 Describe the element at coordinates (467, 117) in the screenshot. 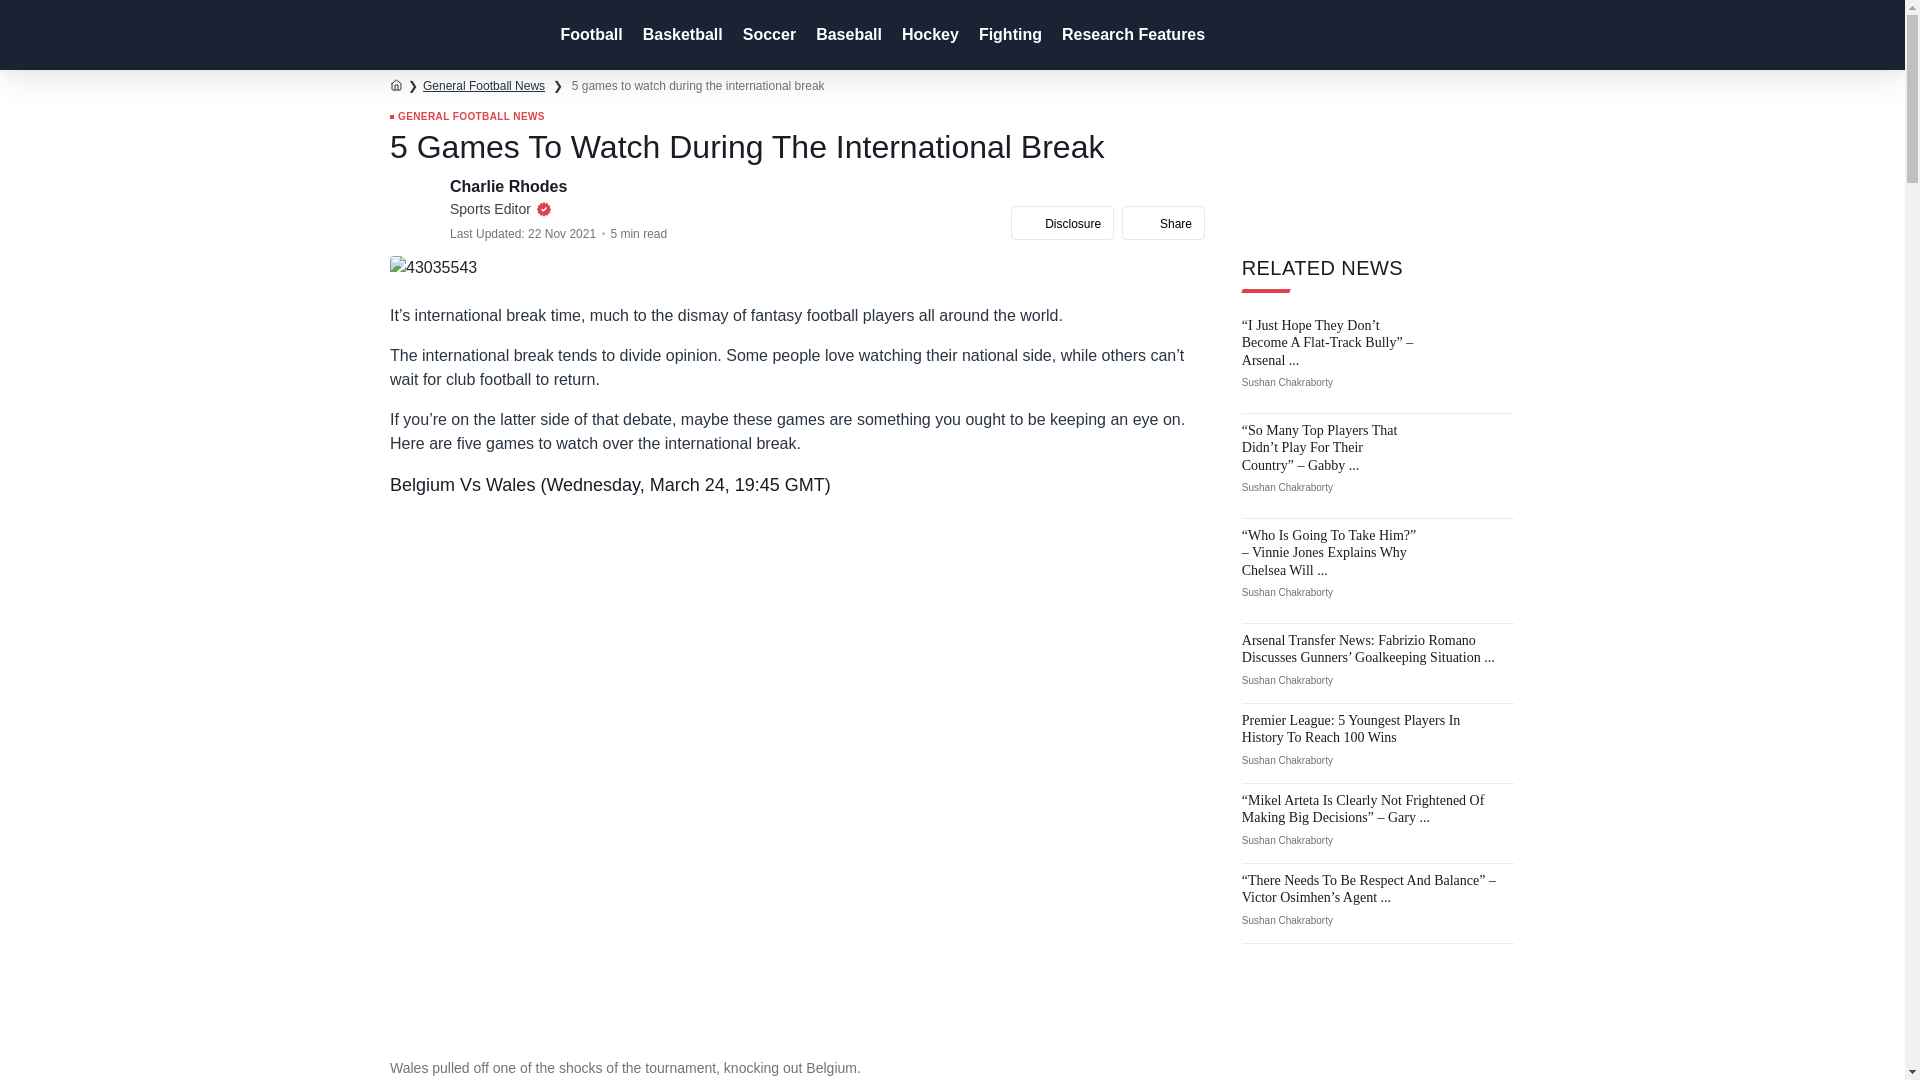

I see `GENERAL FOOTBALL NEWS` at that location.